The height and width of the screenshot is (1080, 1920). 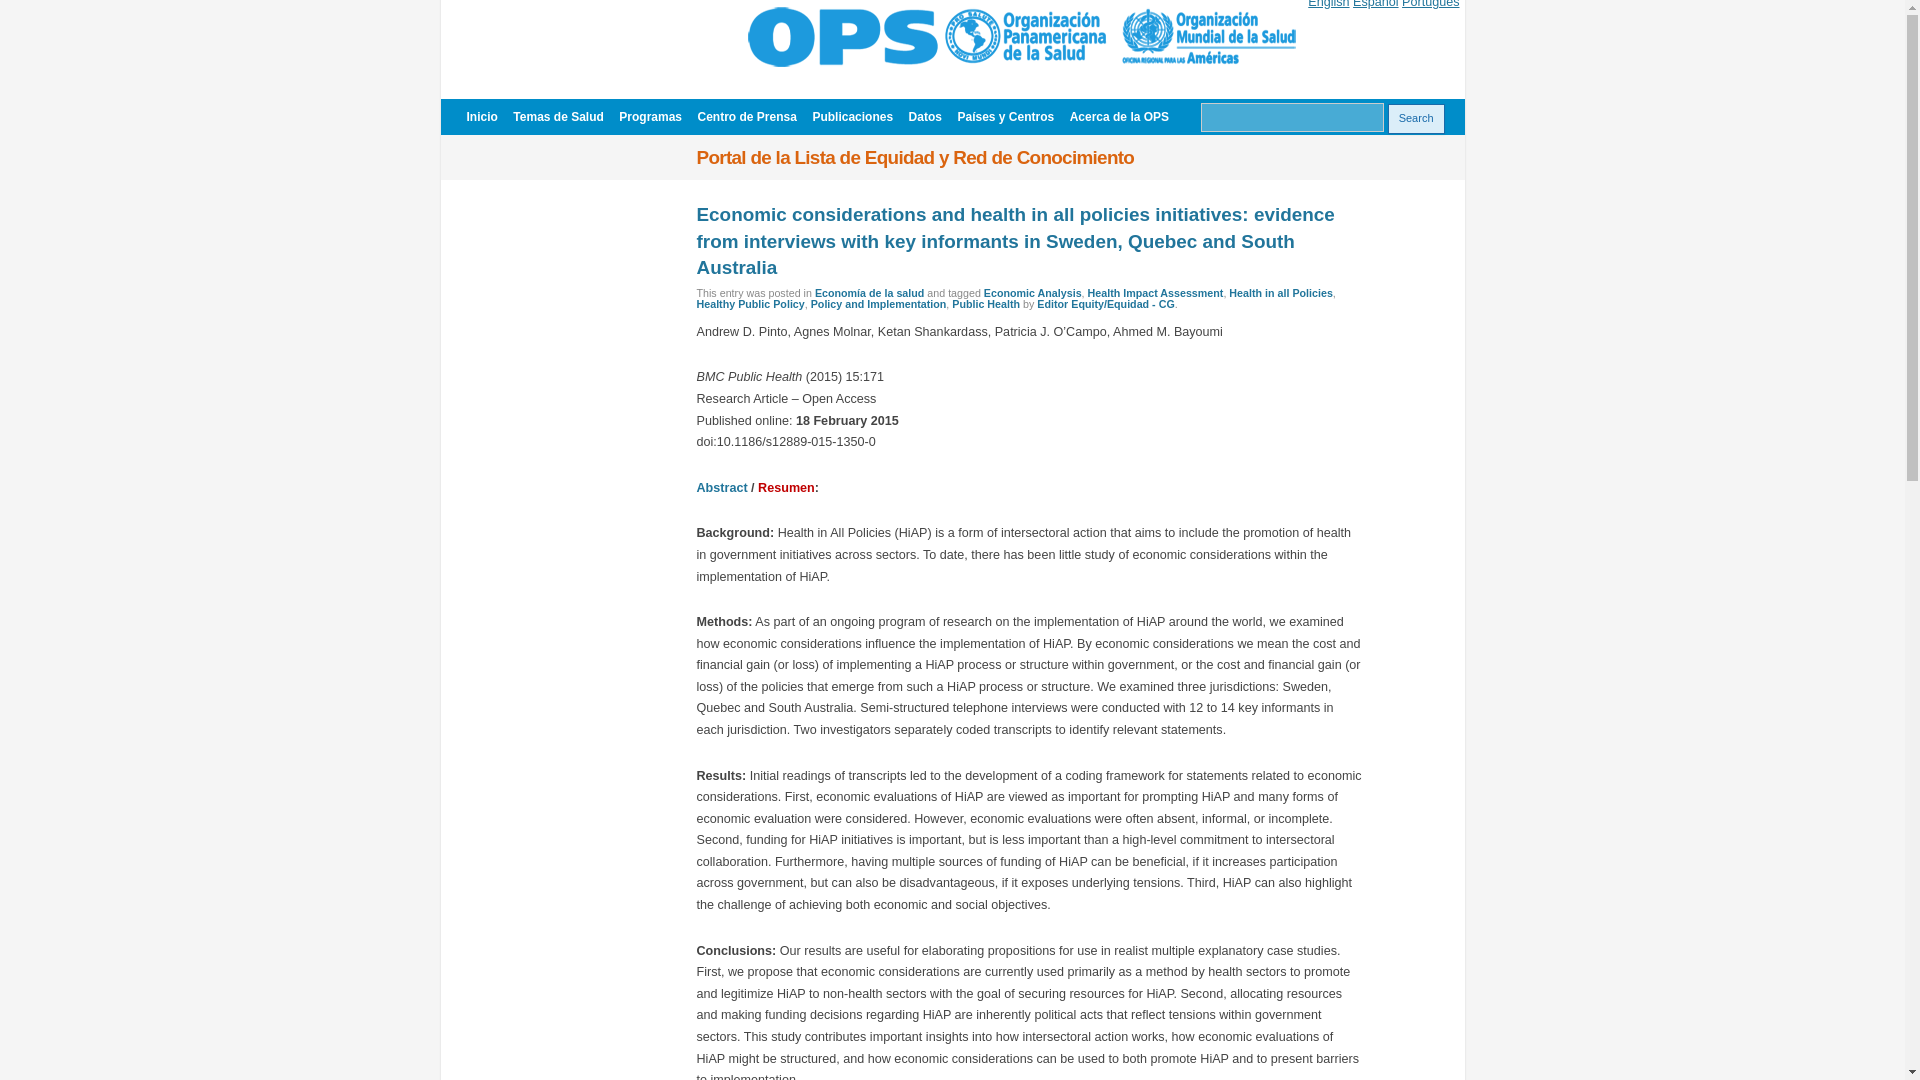 What do you see at coordinates (1280, 293) in the screenshot?
I see `Health in all Policies` at bounding box center [1280, 293].